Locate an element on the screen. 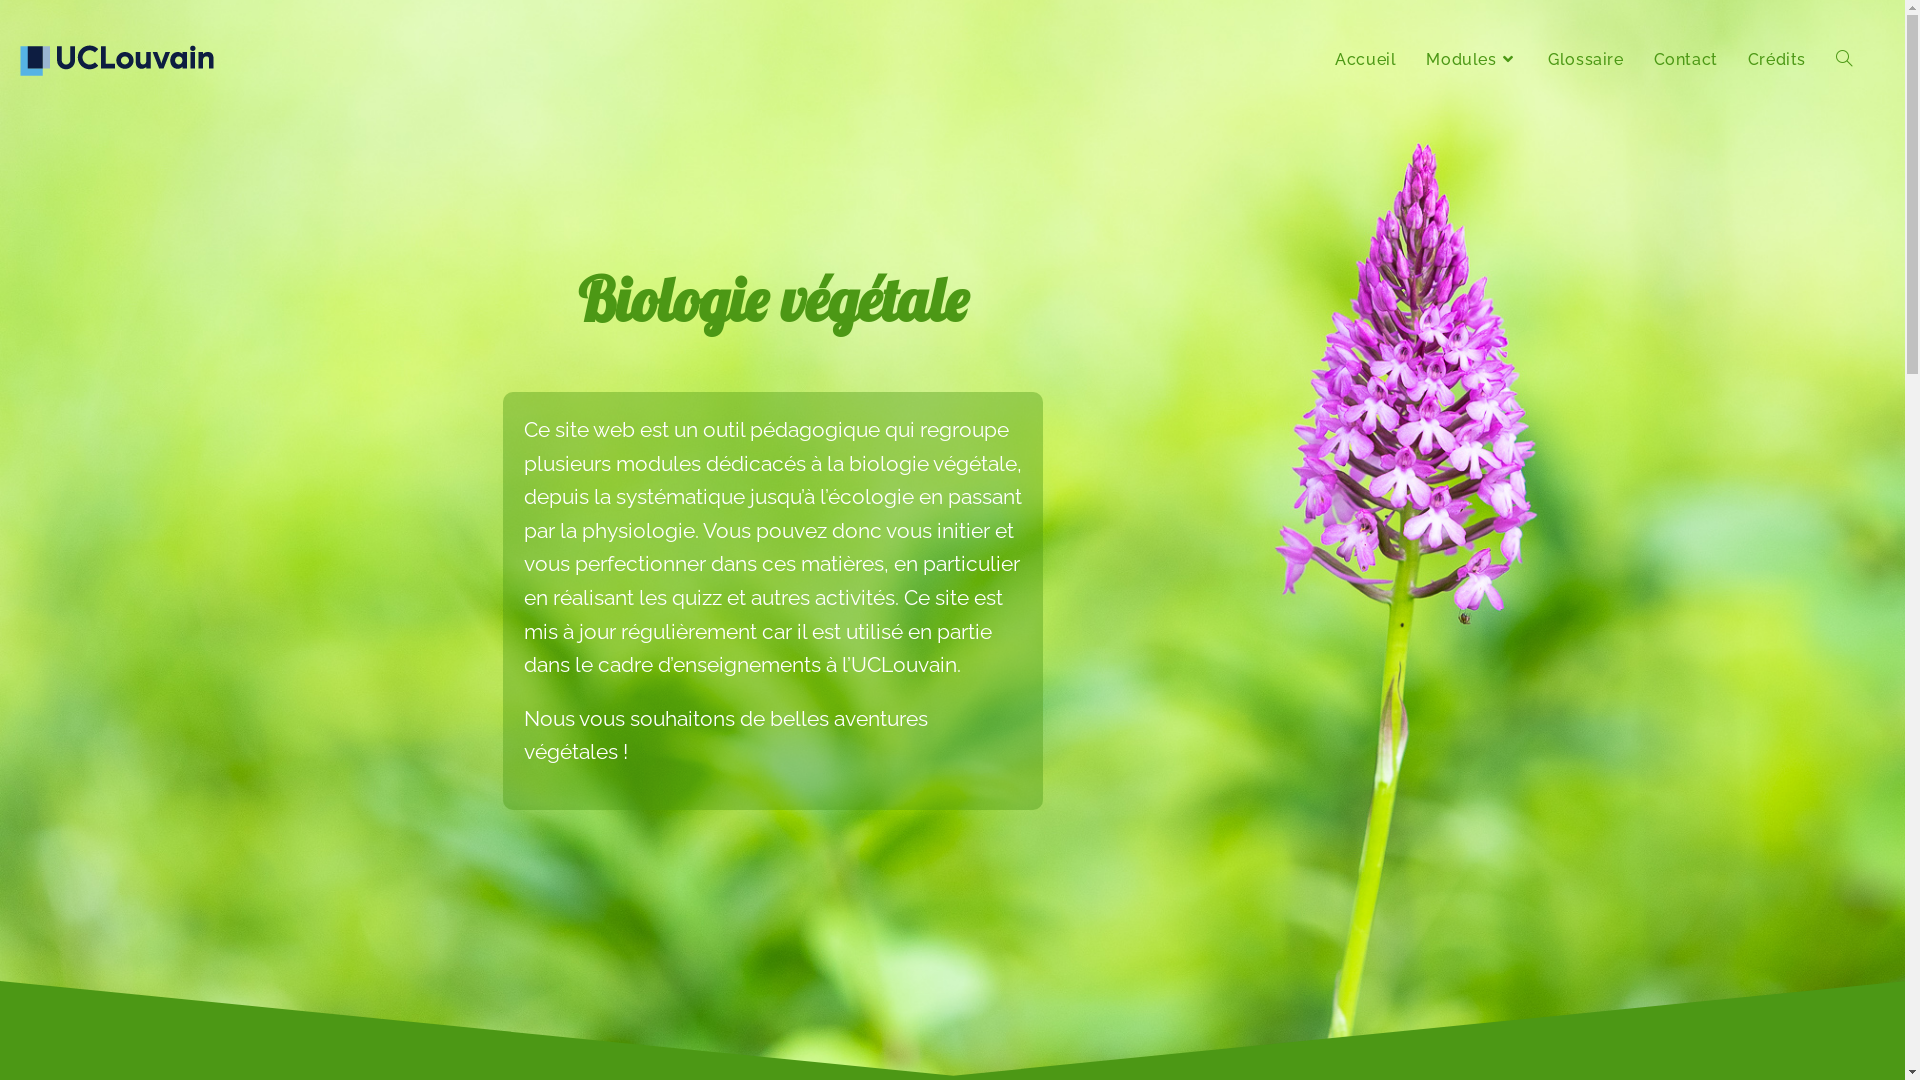  Glossaire is located at coordinates (1586, 60).